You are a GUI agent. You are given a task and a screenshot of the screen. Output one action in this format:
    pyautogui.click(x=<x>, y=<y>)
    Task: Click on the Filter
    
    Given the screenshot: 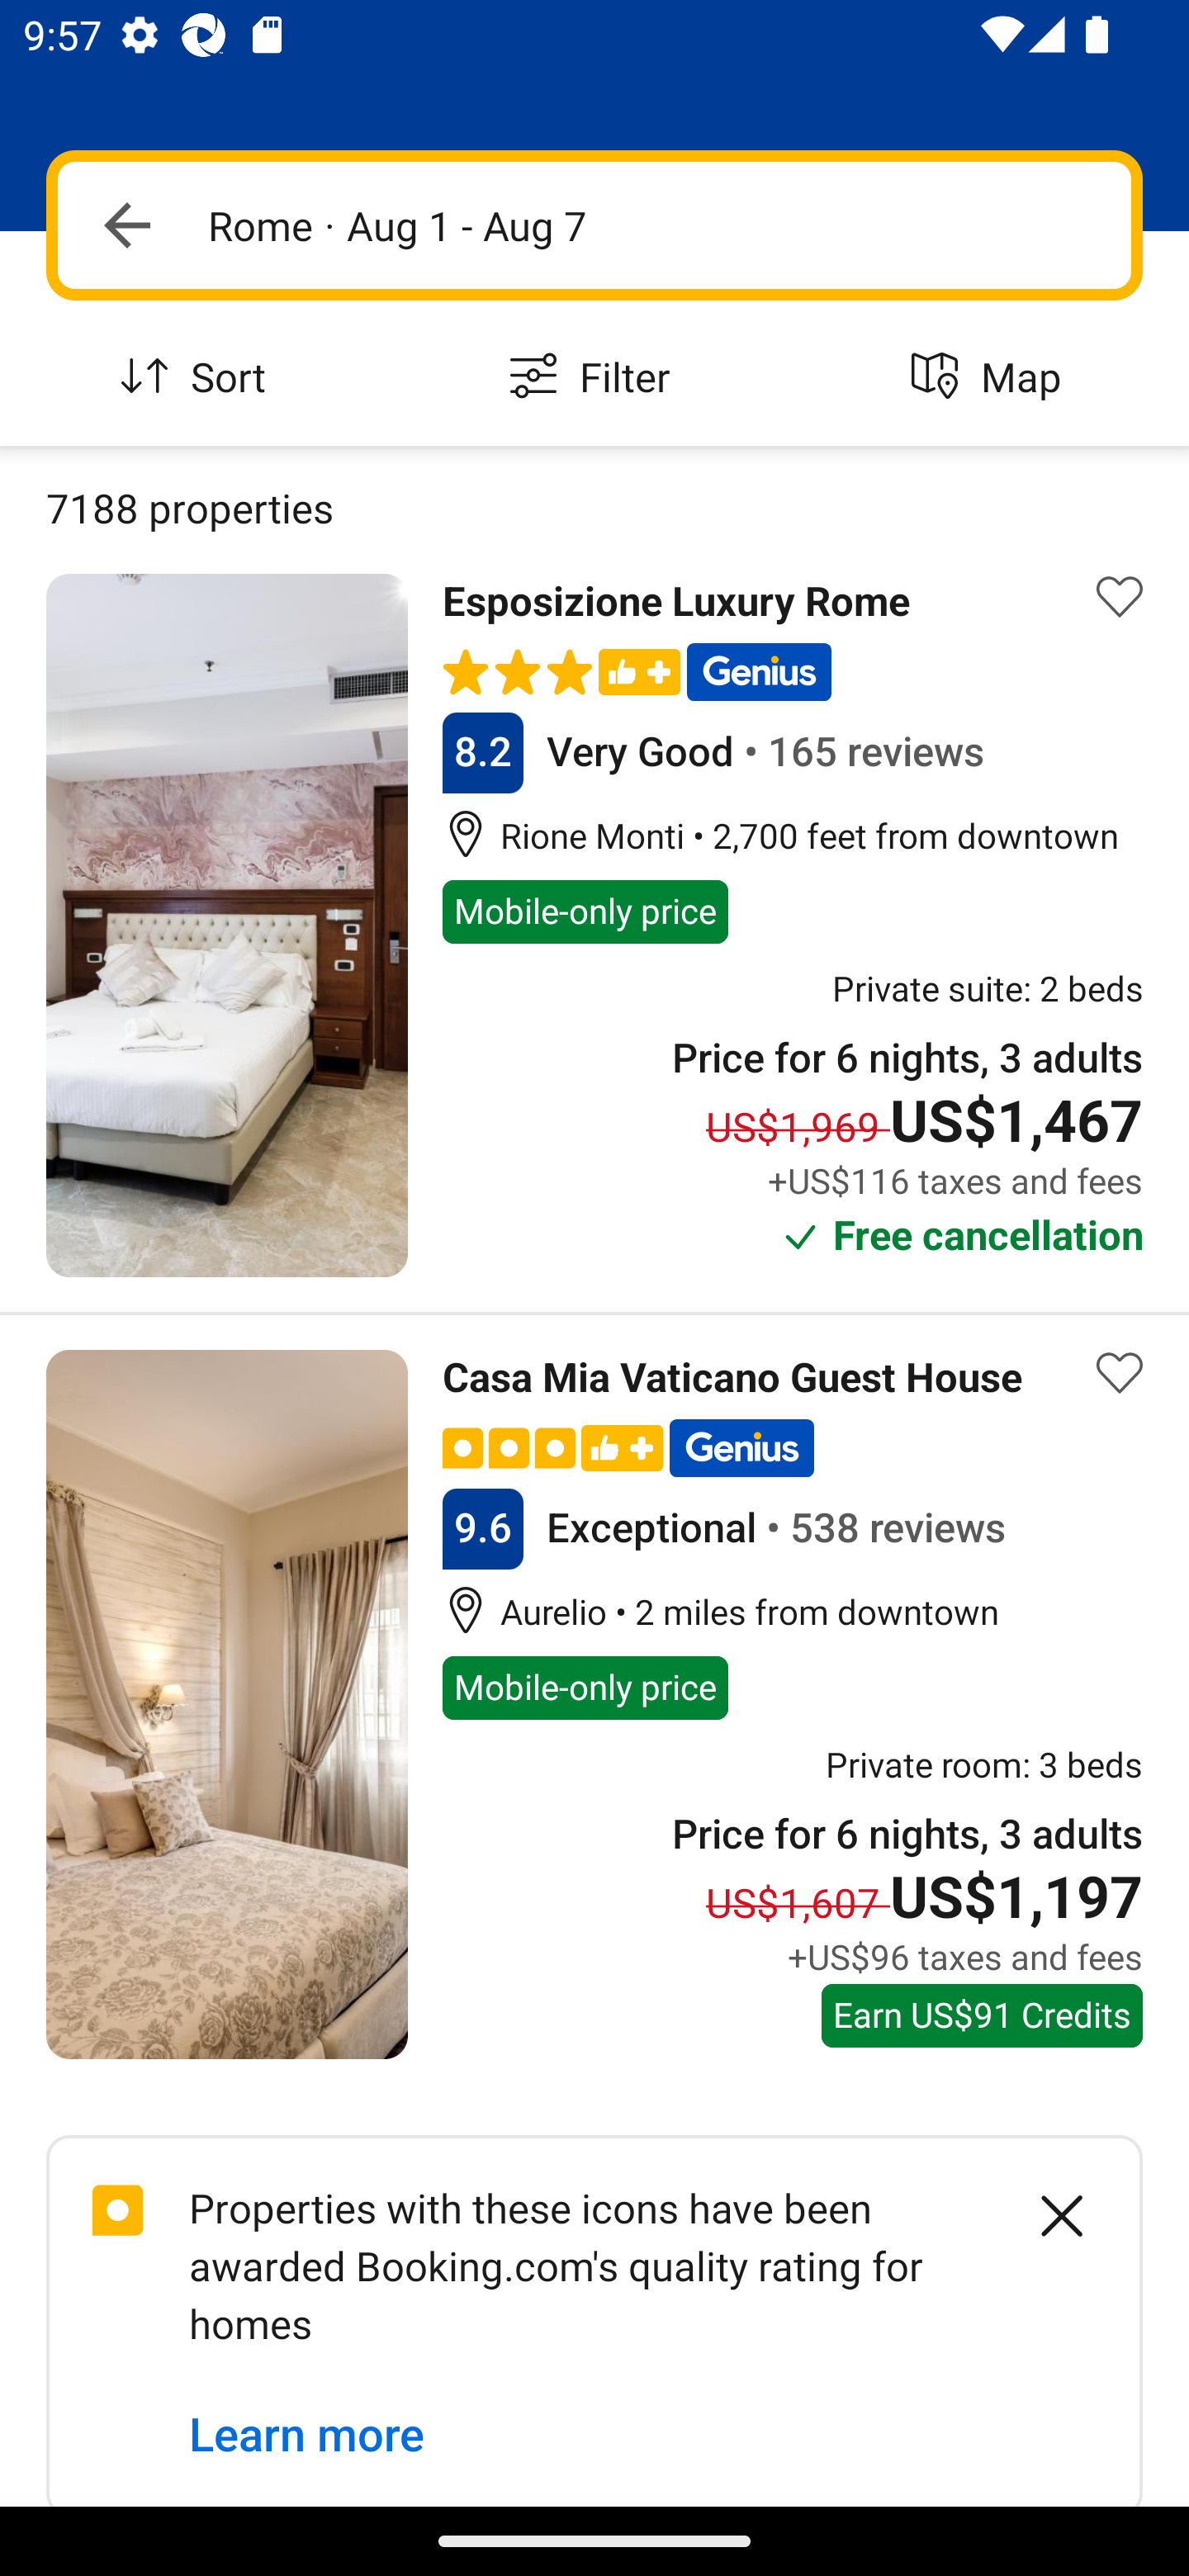 What is the action you would take?
    pyautogui.click(x=594, y=378)
    